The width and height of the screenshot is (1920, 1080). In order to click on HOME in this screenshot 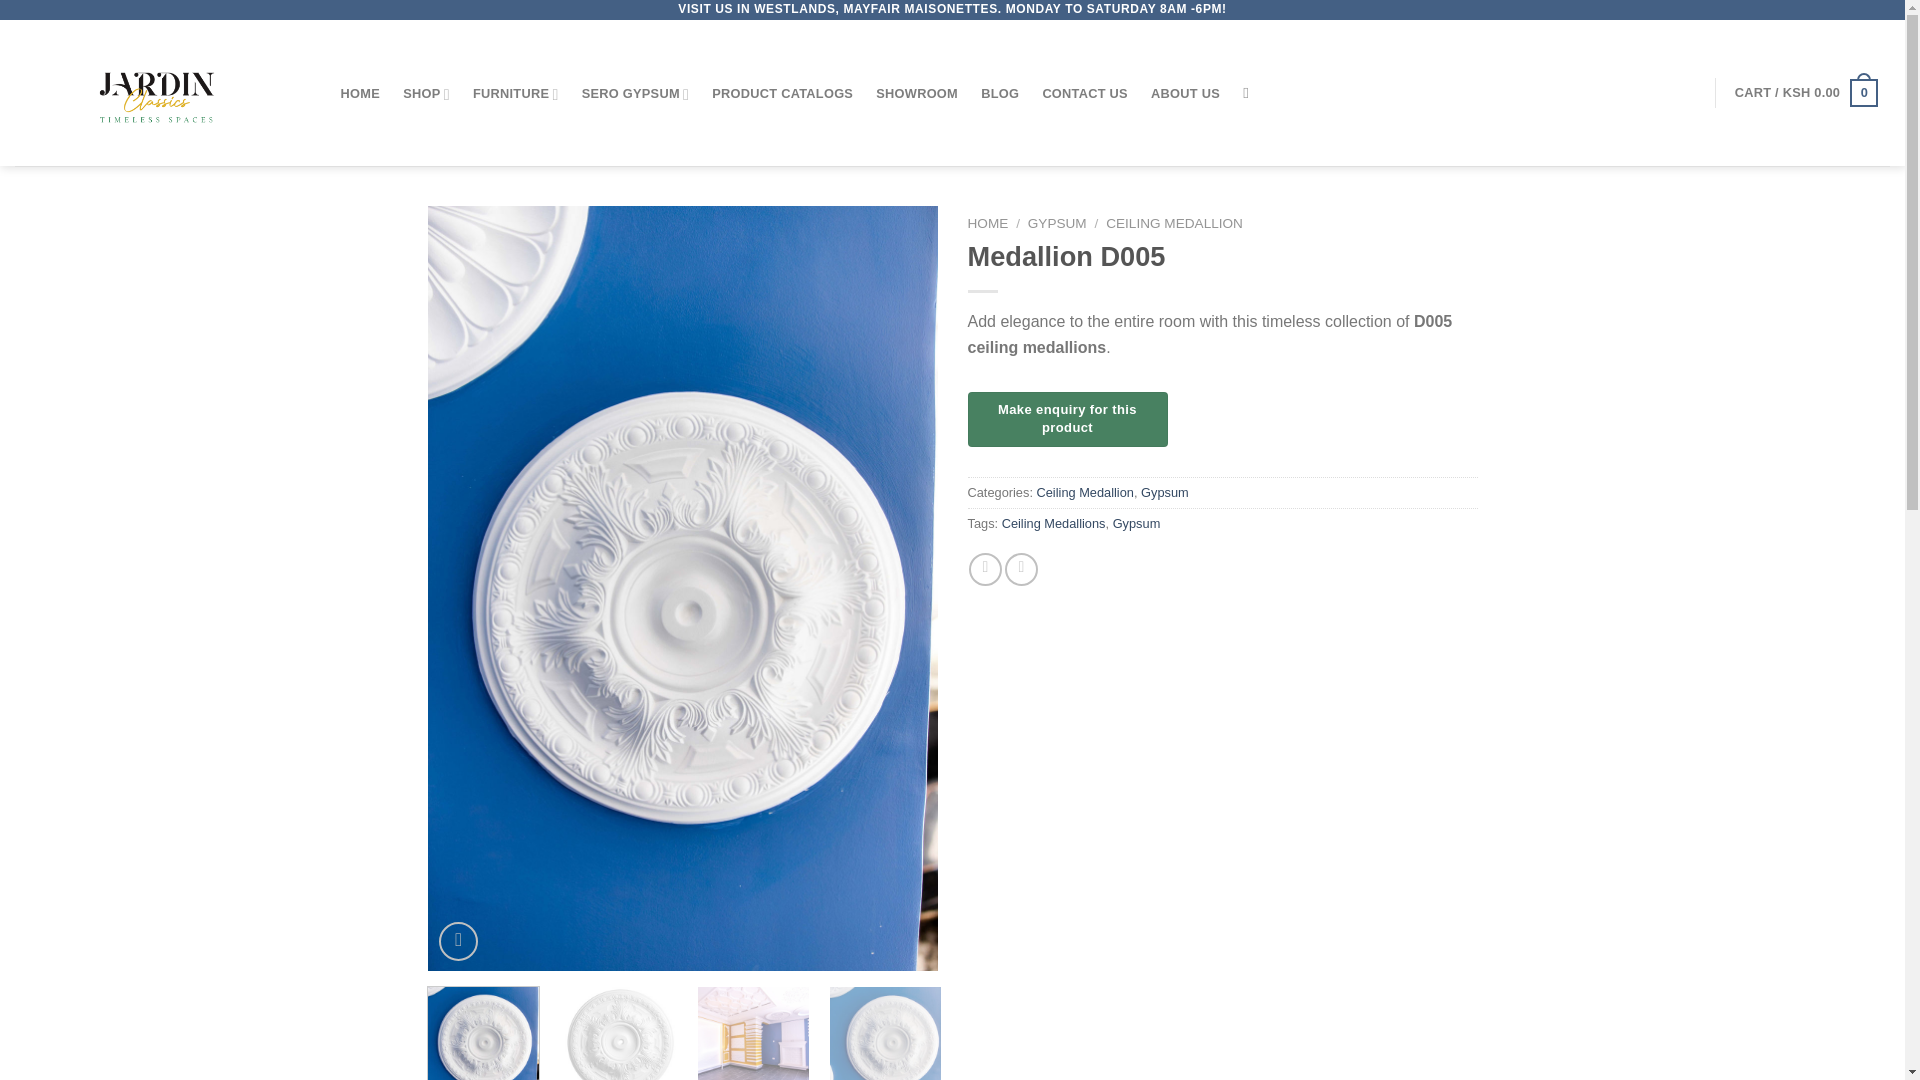, I will do `click(988, 224)`.